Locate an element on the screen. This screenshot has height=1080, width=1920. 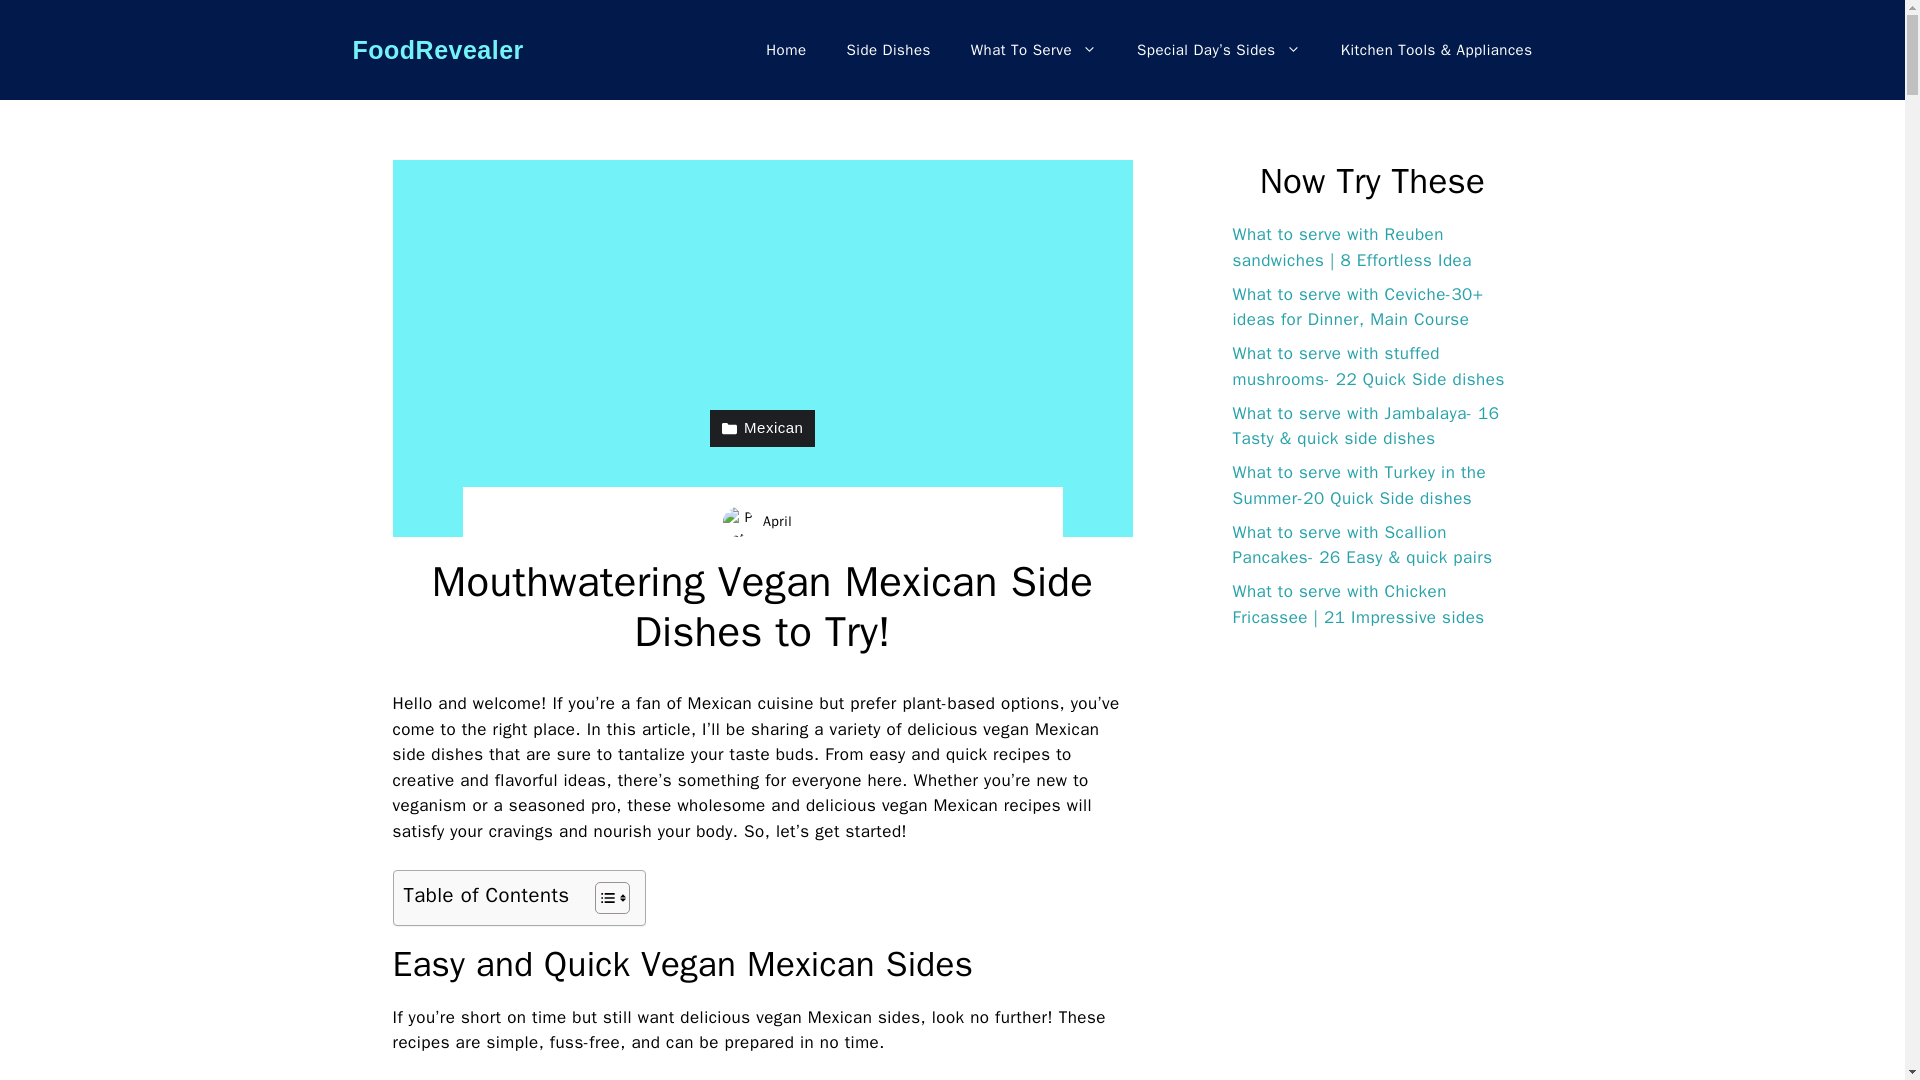
Mexican is located at coordinates (763, 428).